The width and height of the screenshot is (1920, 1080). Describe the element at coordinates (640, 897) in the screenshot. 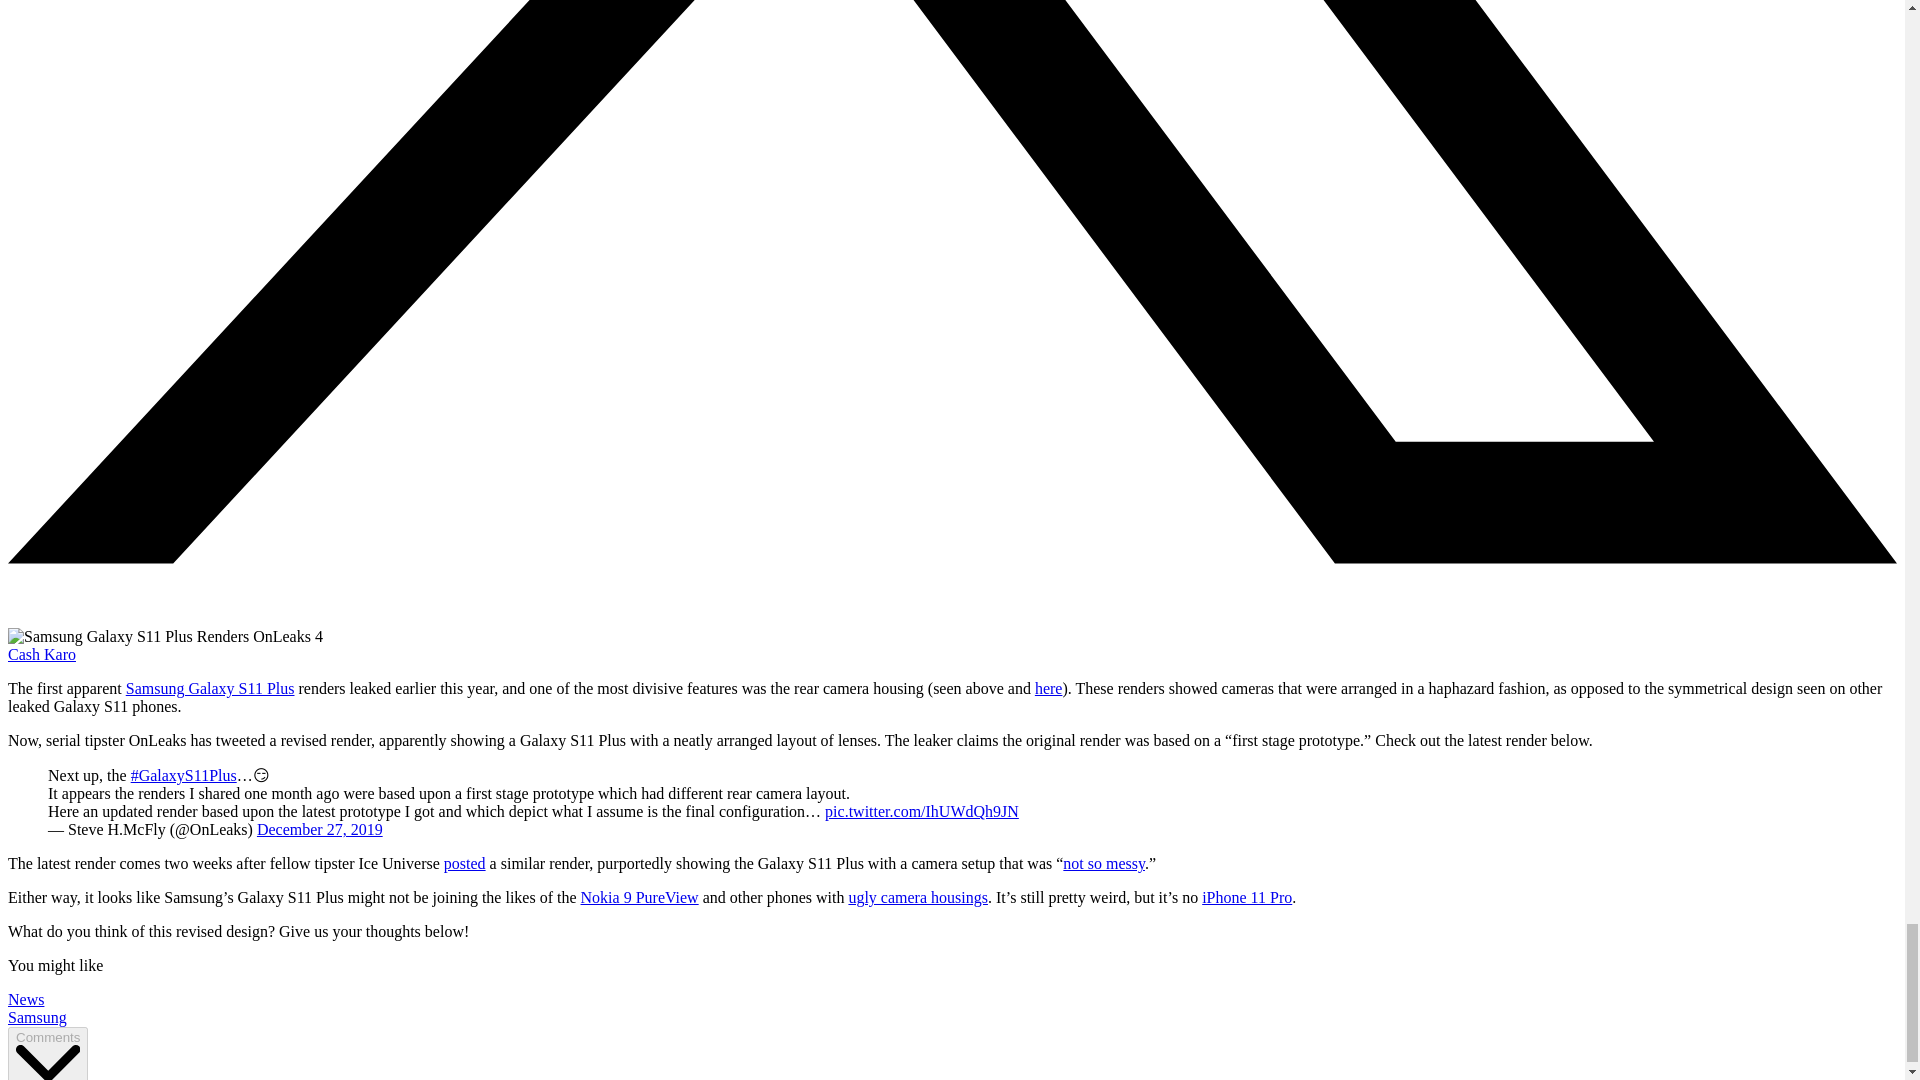

I see `Nokia 9 PureView` at that location.